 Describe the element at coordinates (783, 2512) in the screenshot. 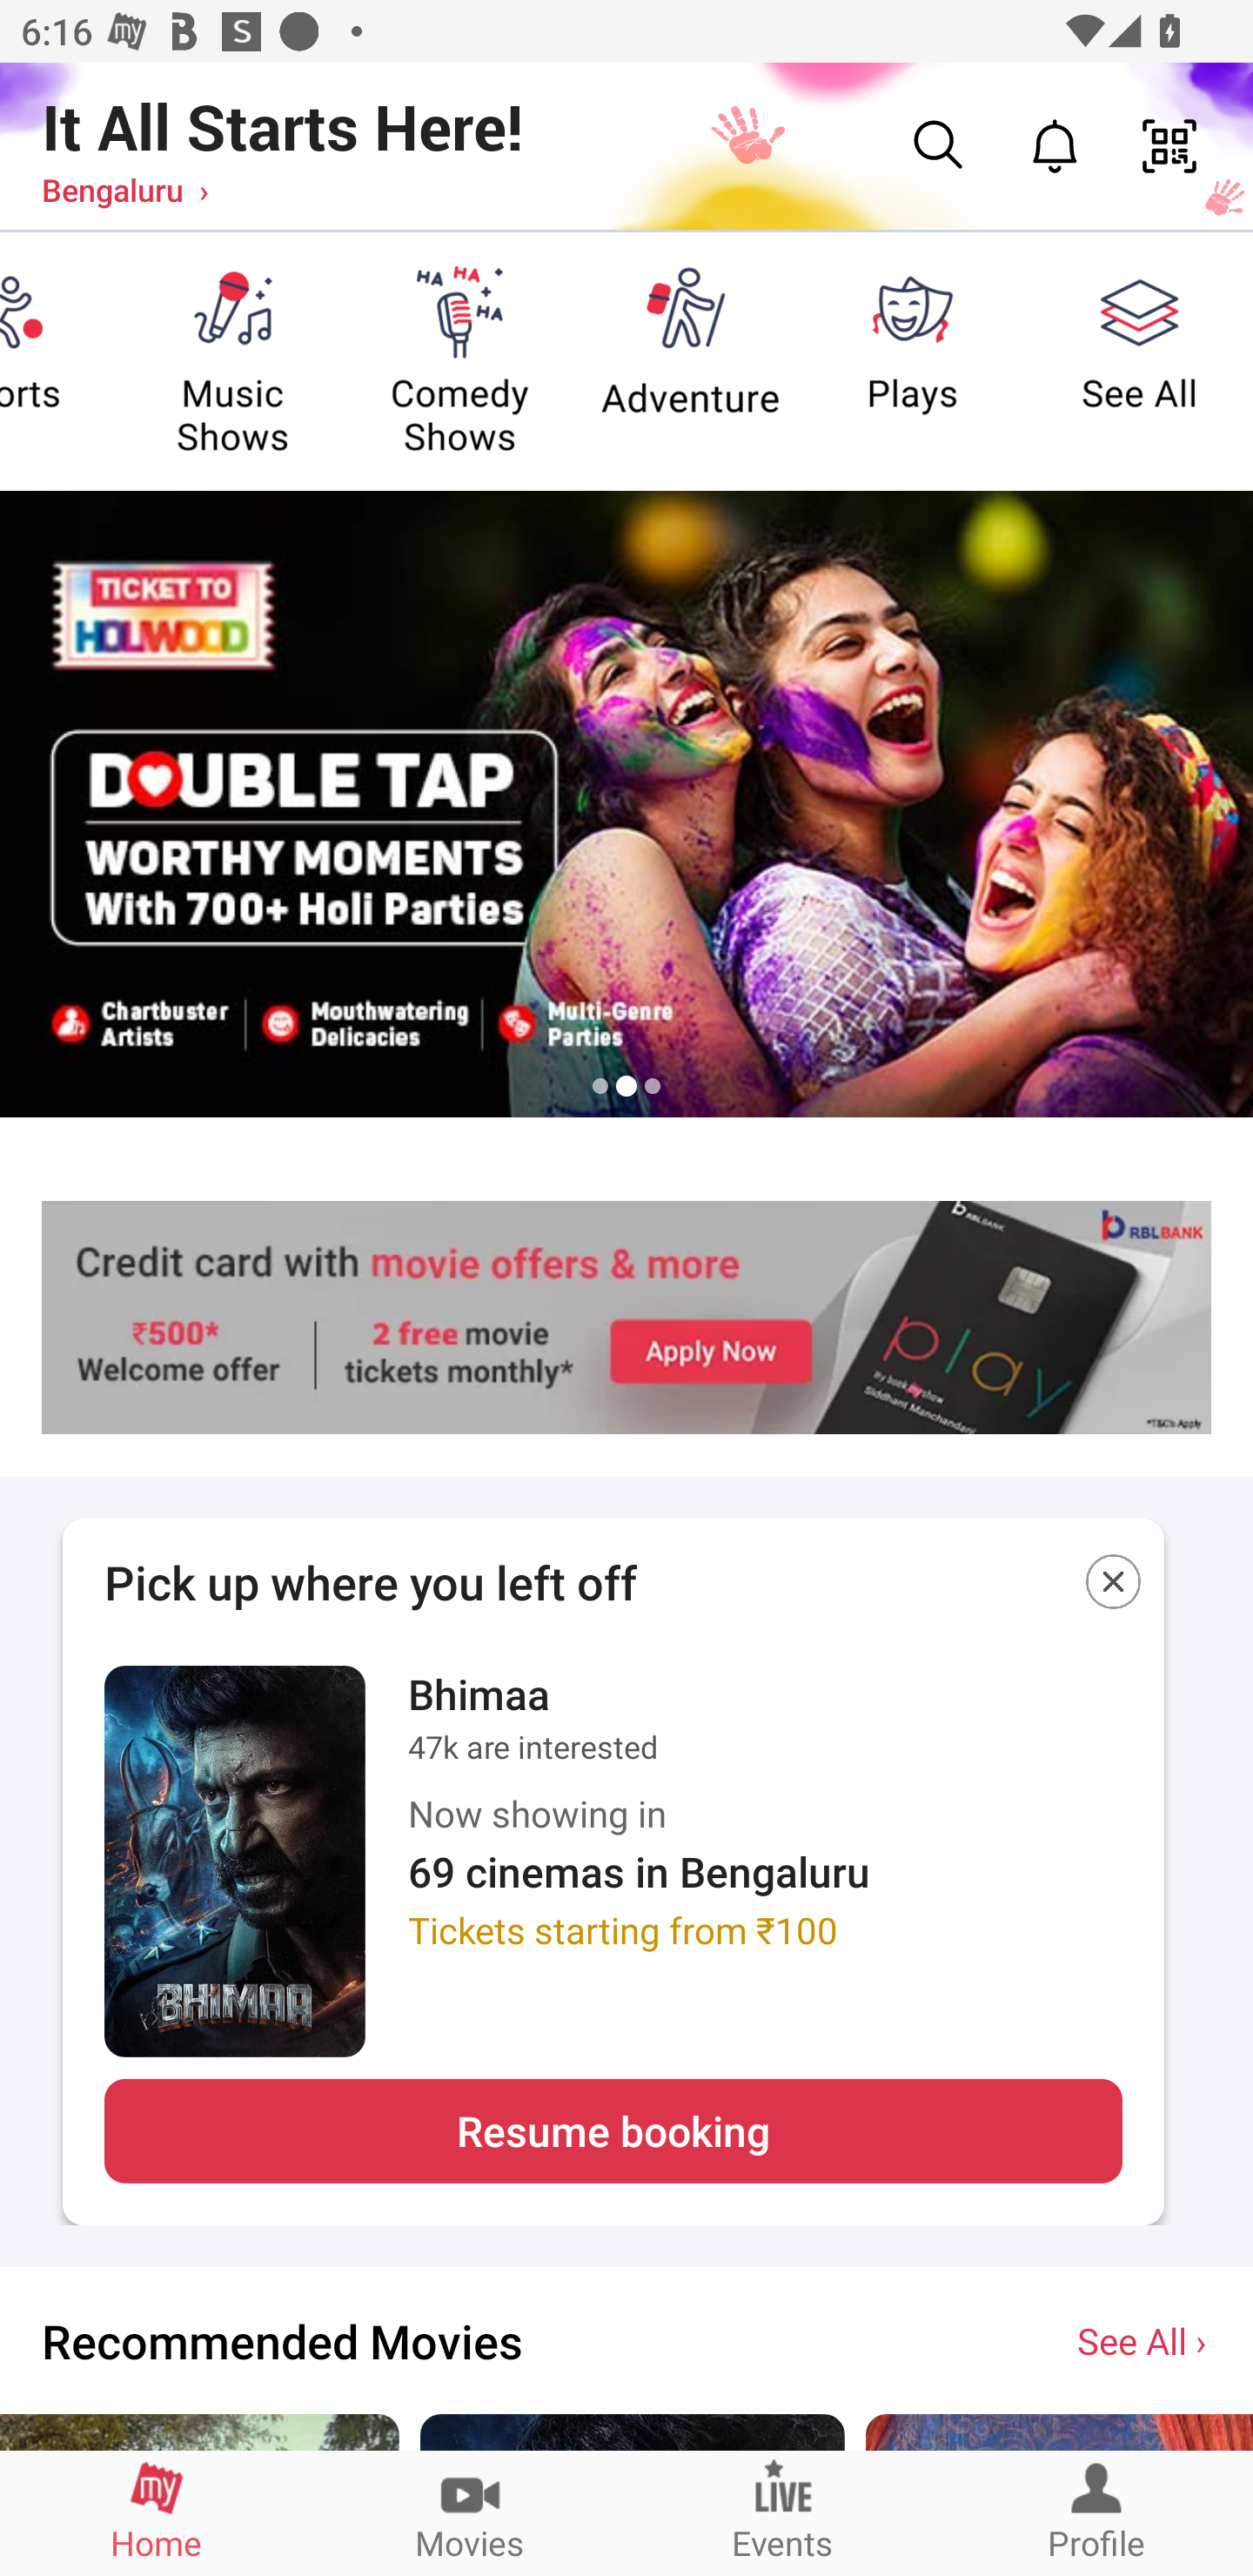

I see `Events` at that location.